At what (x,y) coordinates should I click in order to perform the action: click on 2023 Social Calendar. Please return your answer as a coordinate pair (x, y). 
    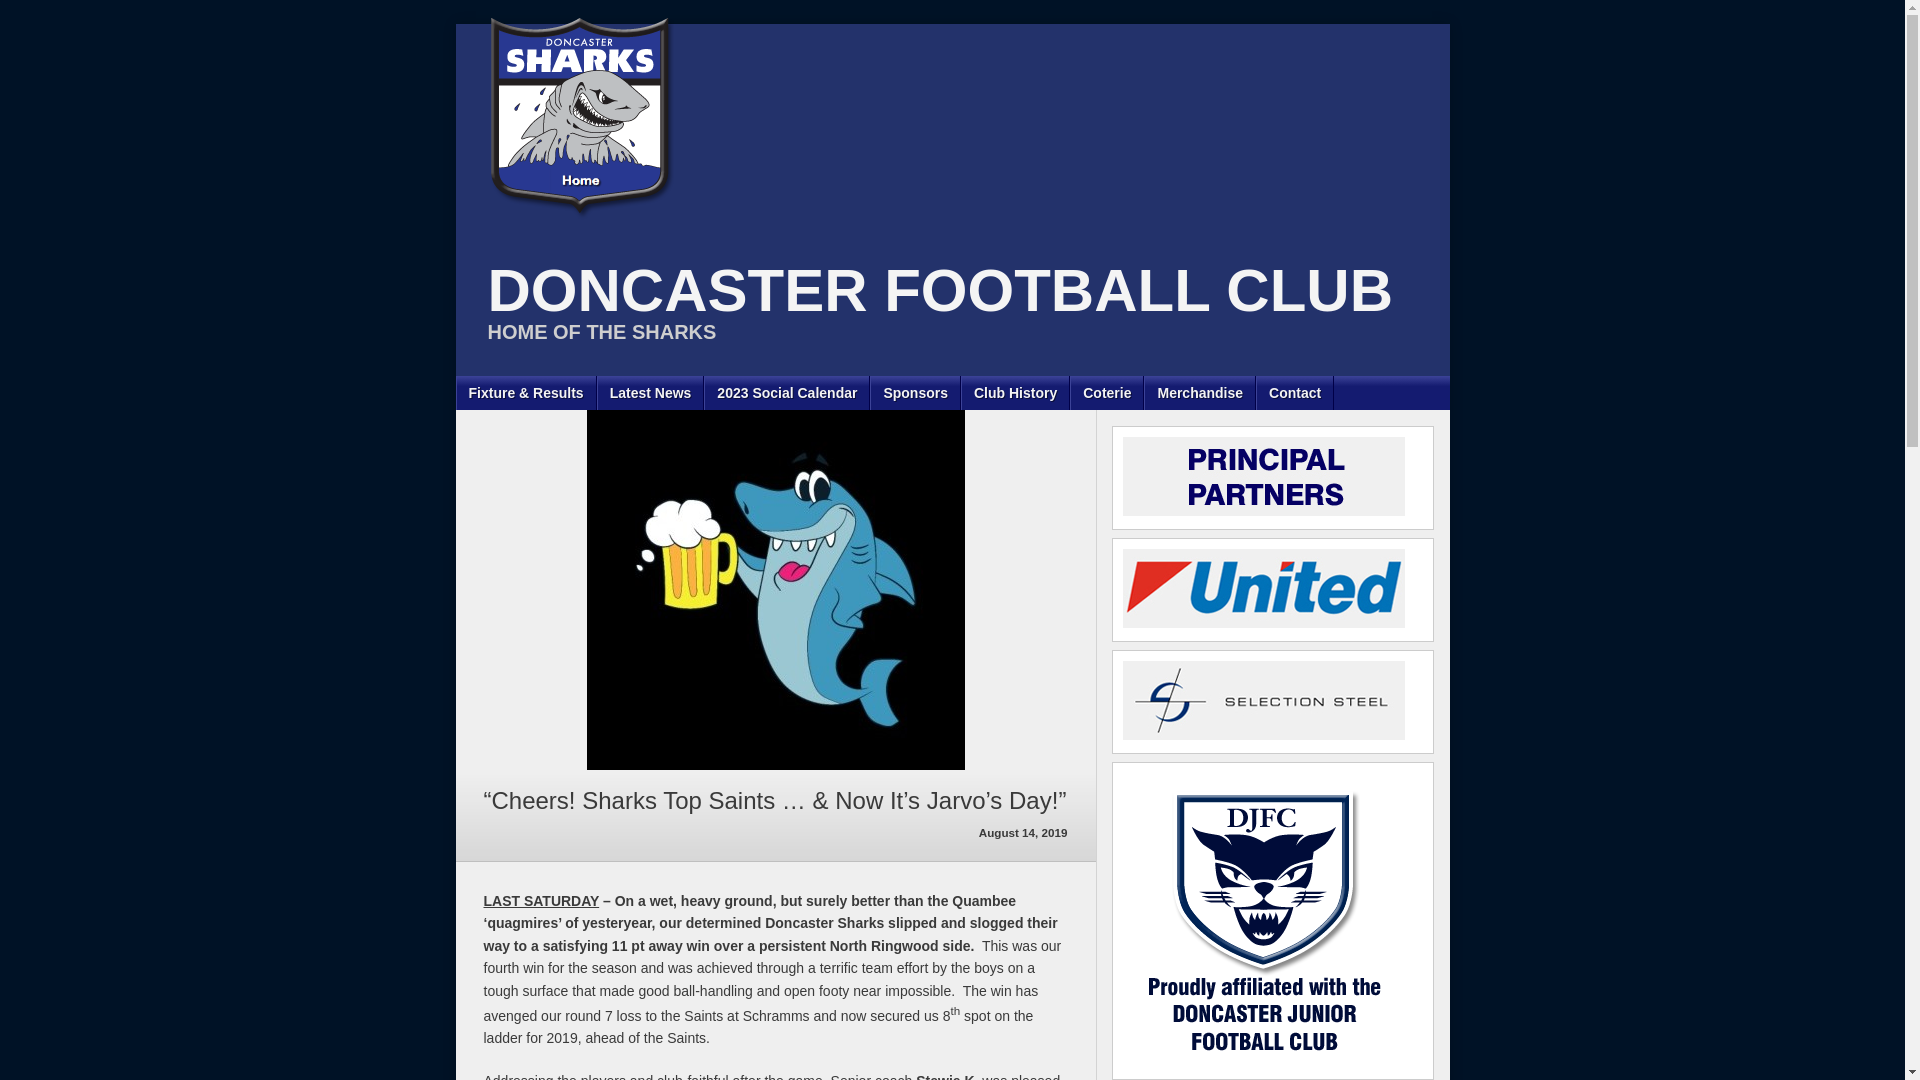
    Looking at the image, I should click on (787, 393).